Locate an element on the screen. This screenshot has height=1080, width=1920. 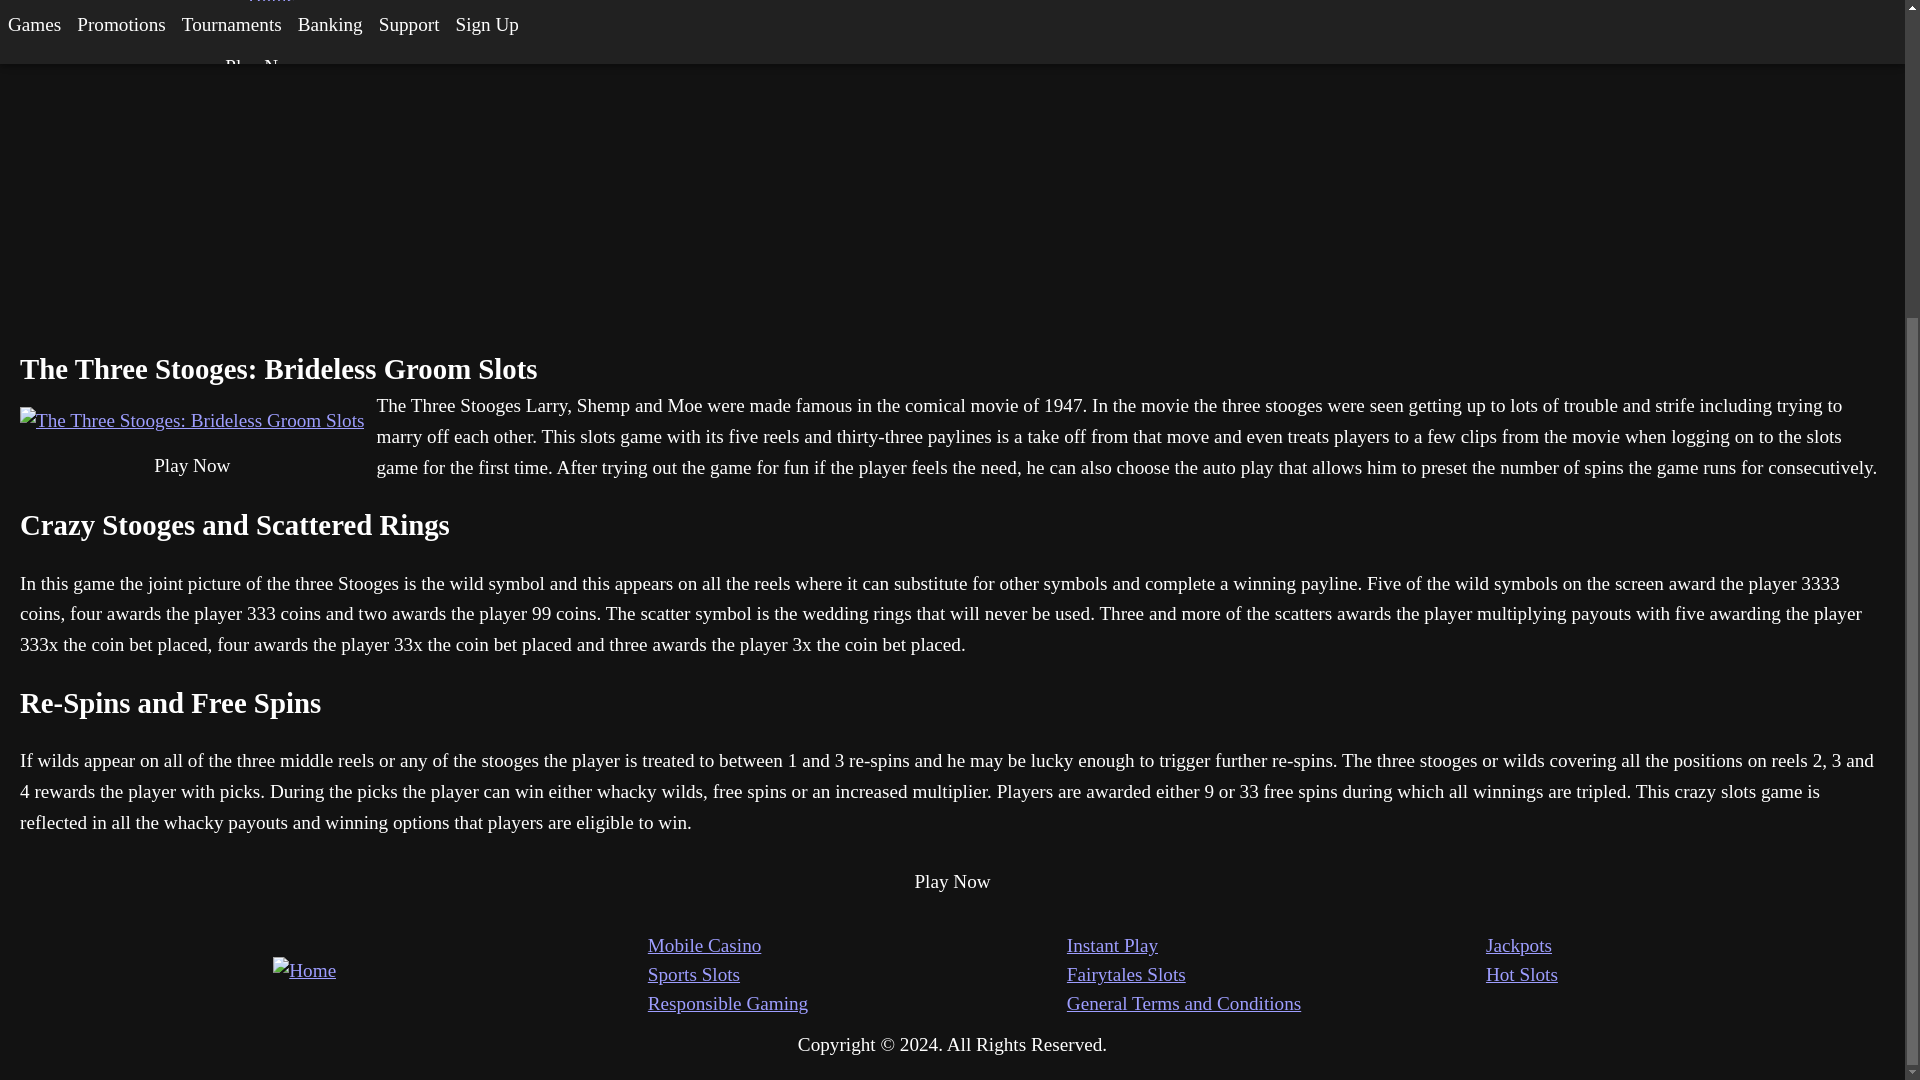
Play Now is located at coordinates (952, 882).